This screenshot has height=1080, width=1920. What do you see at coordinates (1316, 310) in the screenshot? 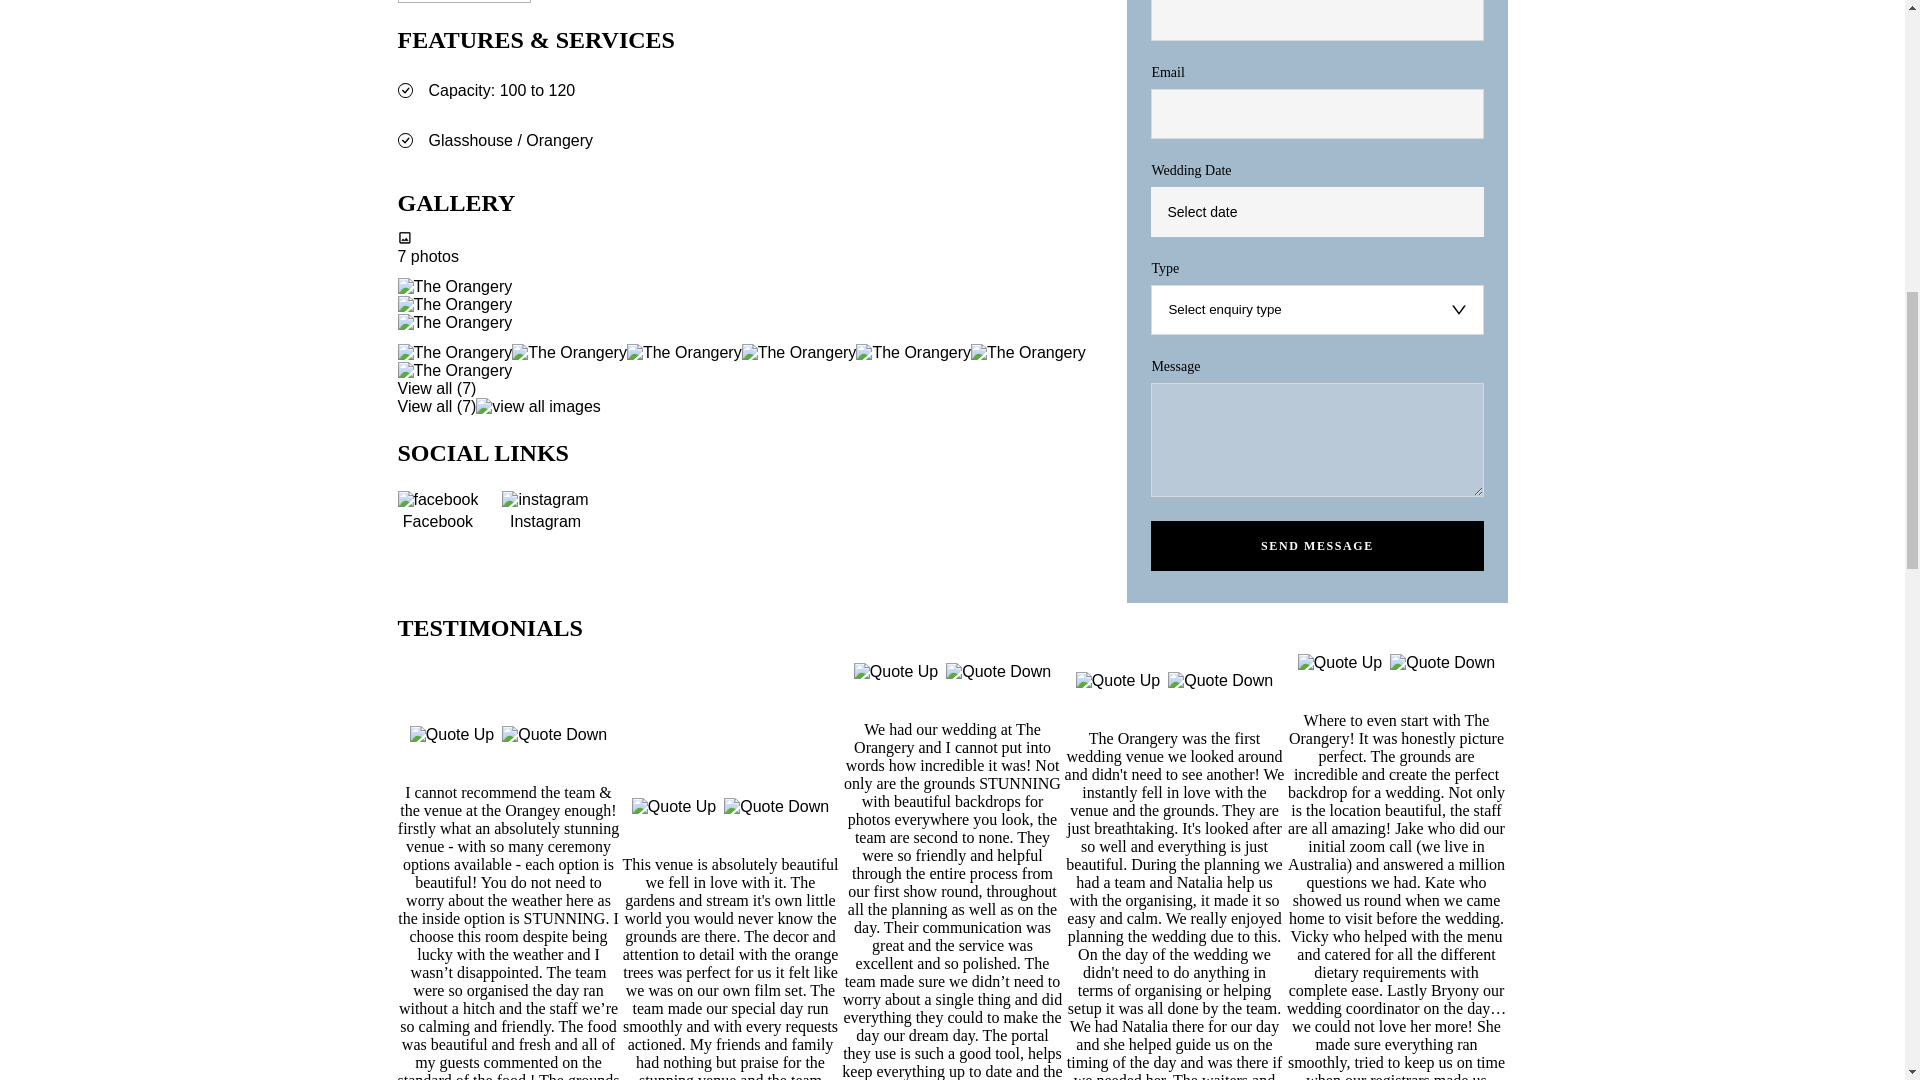
I see `Select enquiry type` at bounding box center [1316, 310].